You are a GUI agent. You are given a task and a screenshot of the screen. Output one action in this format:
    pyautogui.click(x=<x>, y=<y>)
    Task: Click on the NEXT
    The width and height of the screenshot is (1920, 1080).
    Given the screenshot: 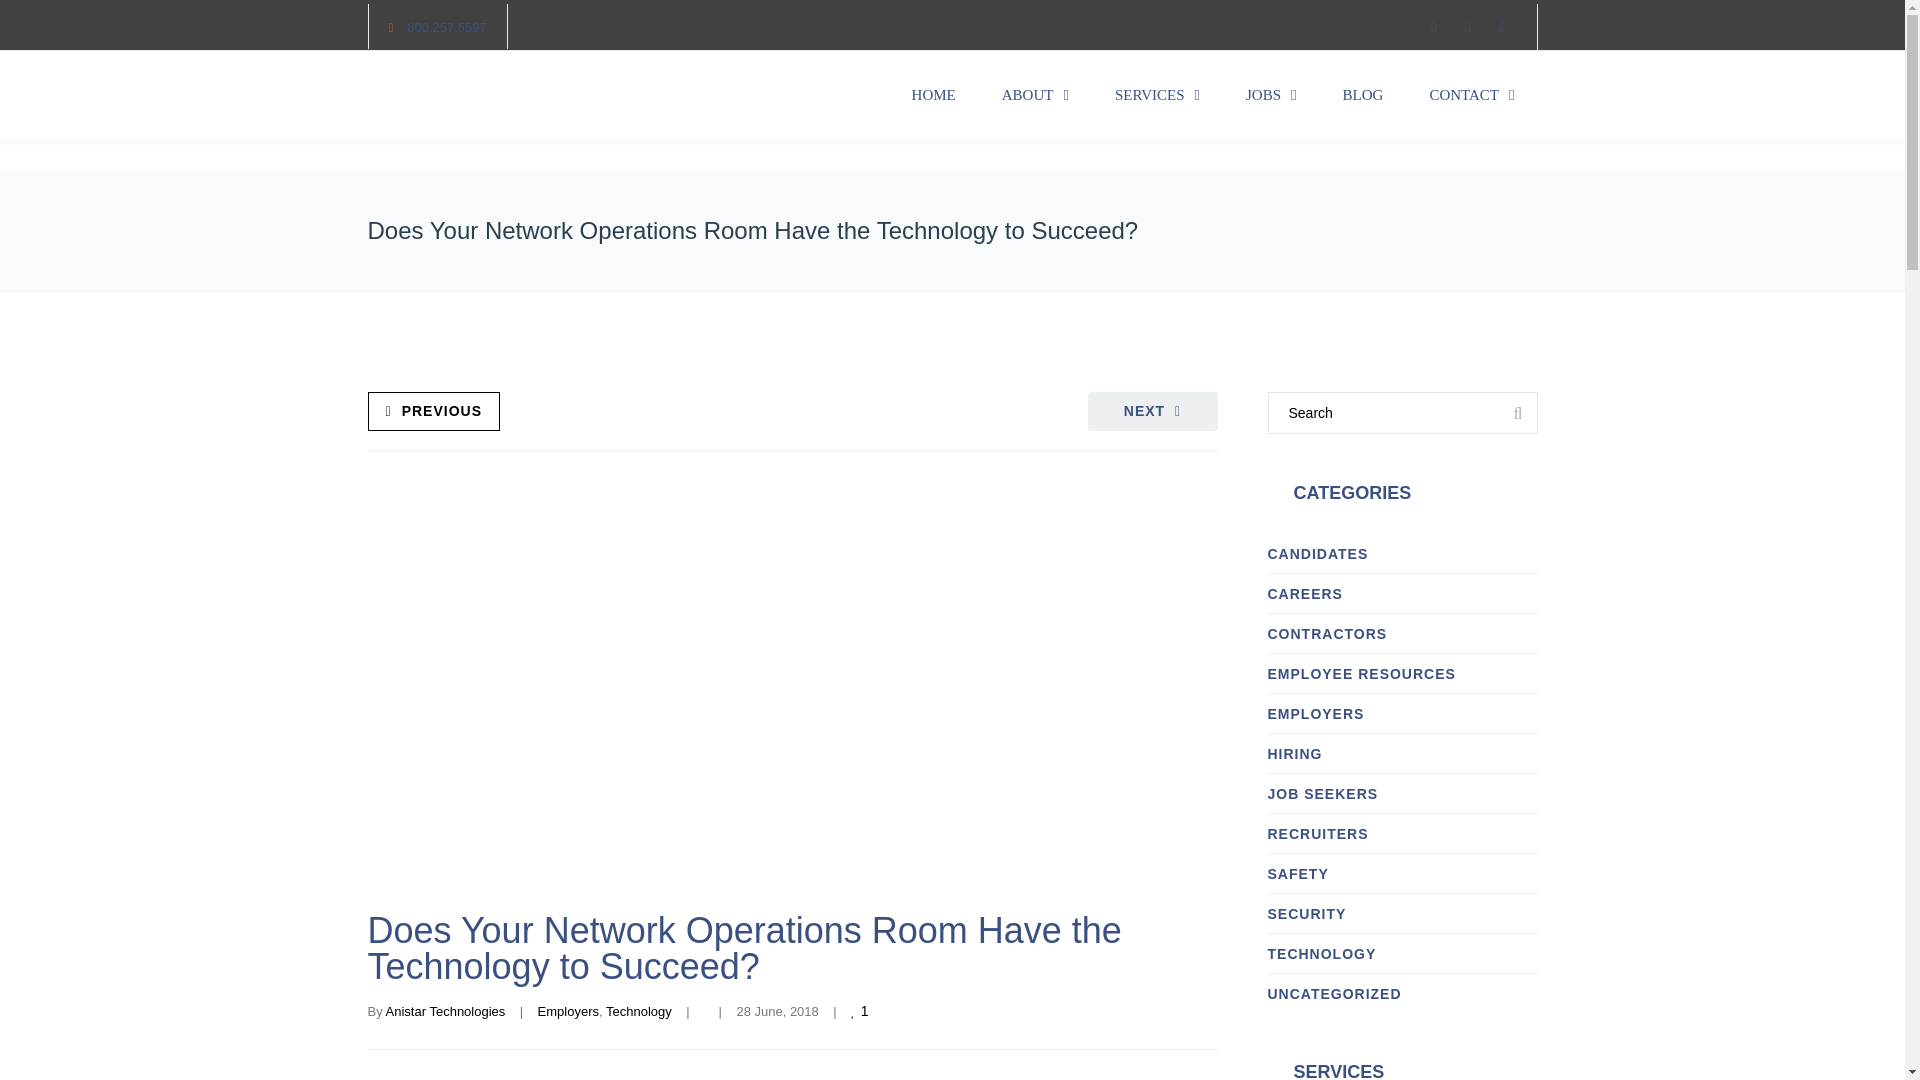 What is the action you would take?
    pyautogui.click(x=1152, y=411)
    